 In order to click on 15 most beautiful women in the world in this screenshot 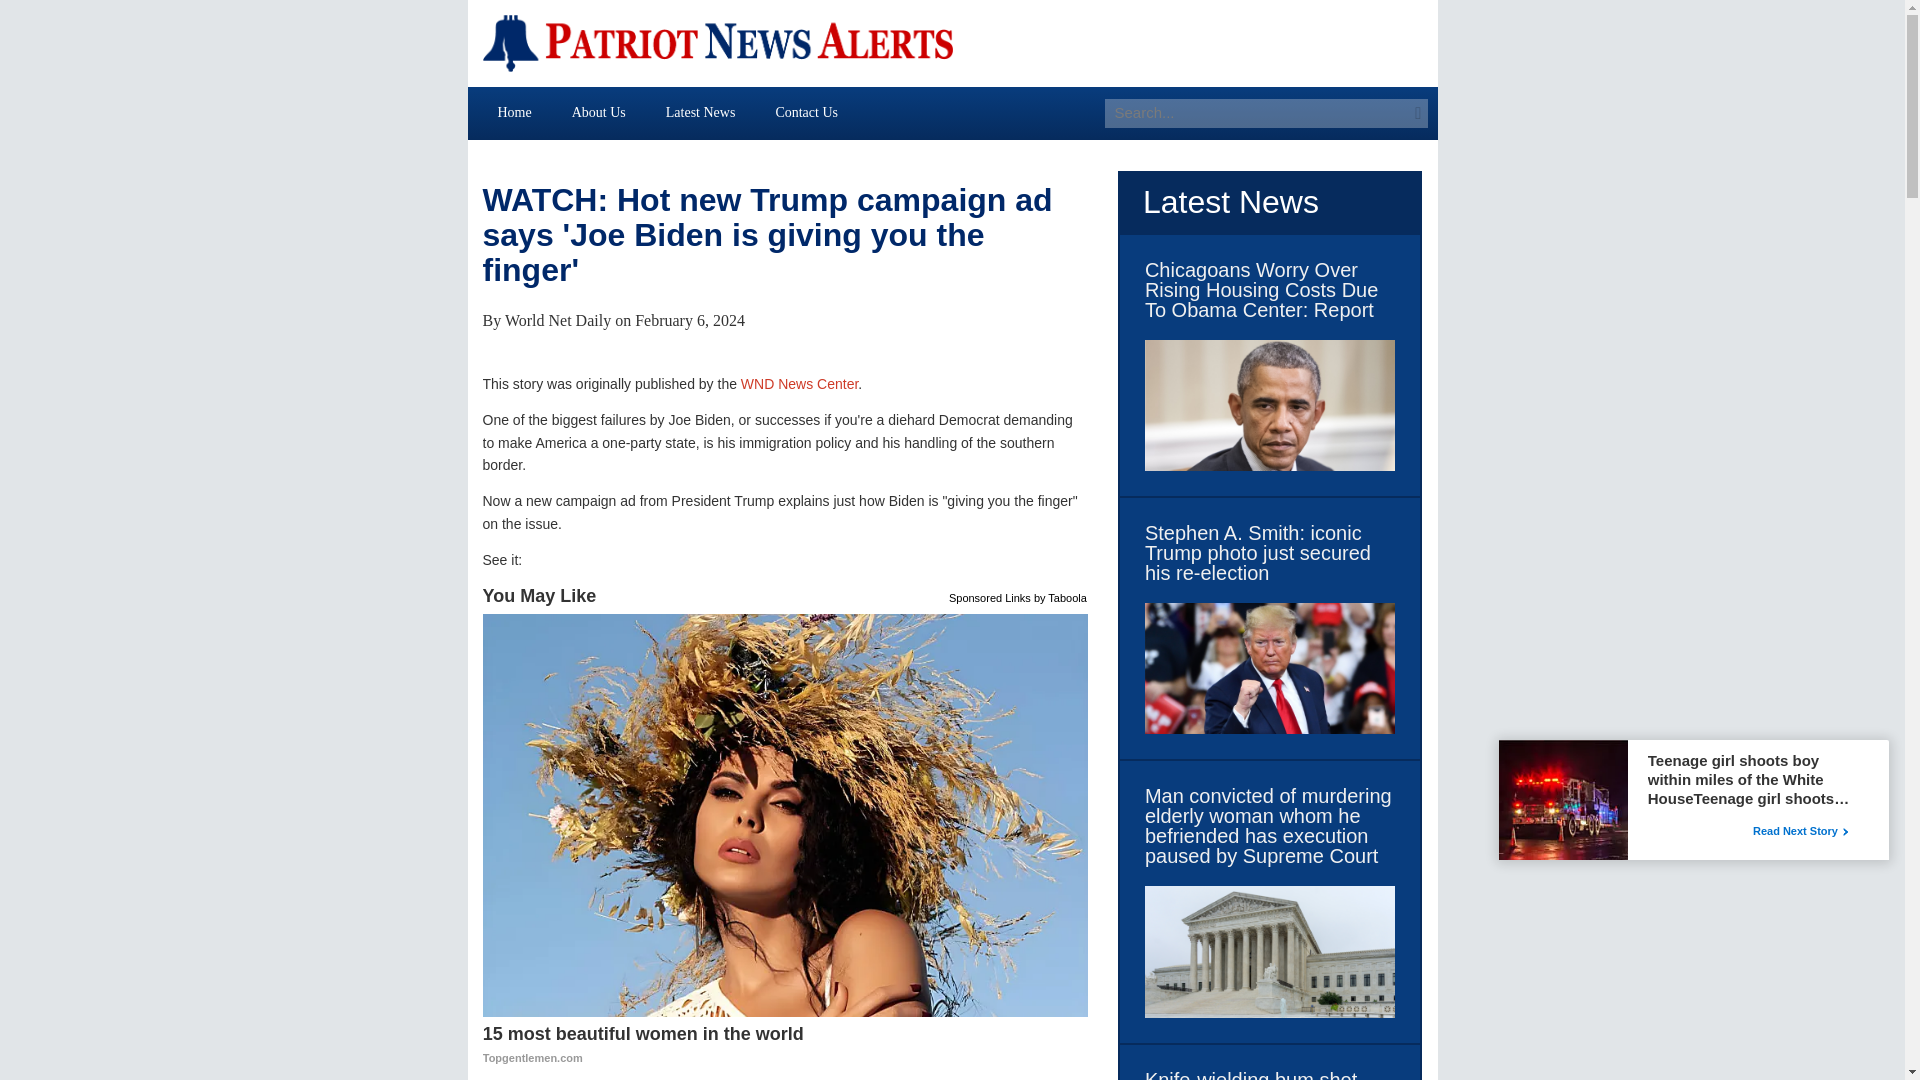, I will do `click(700, 112)`.